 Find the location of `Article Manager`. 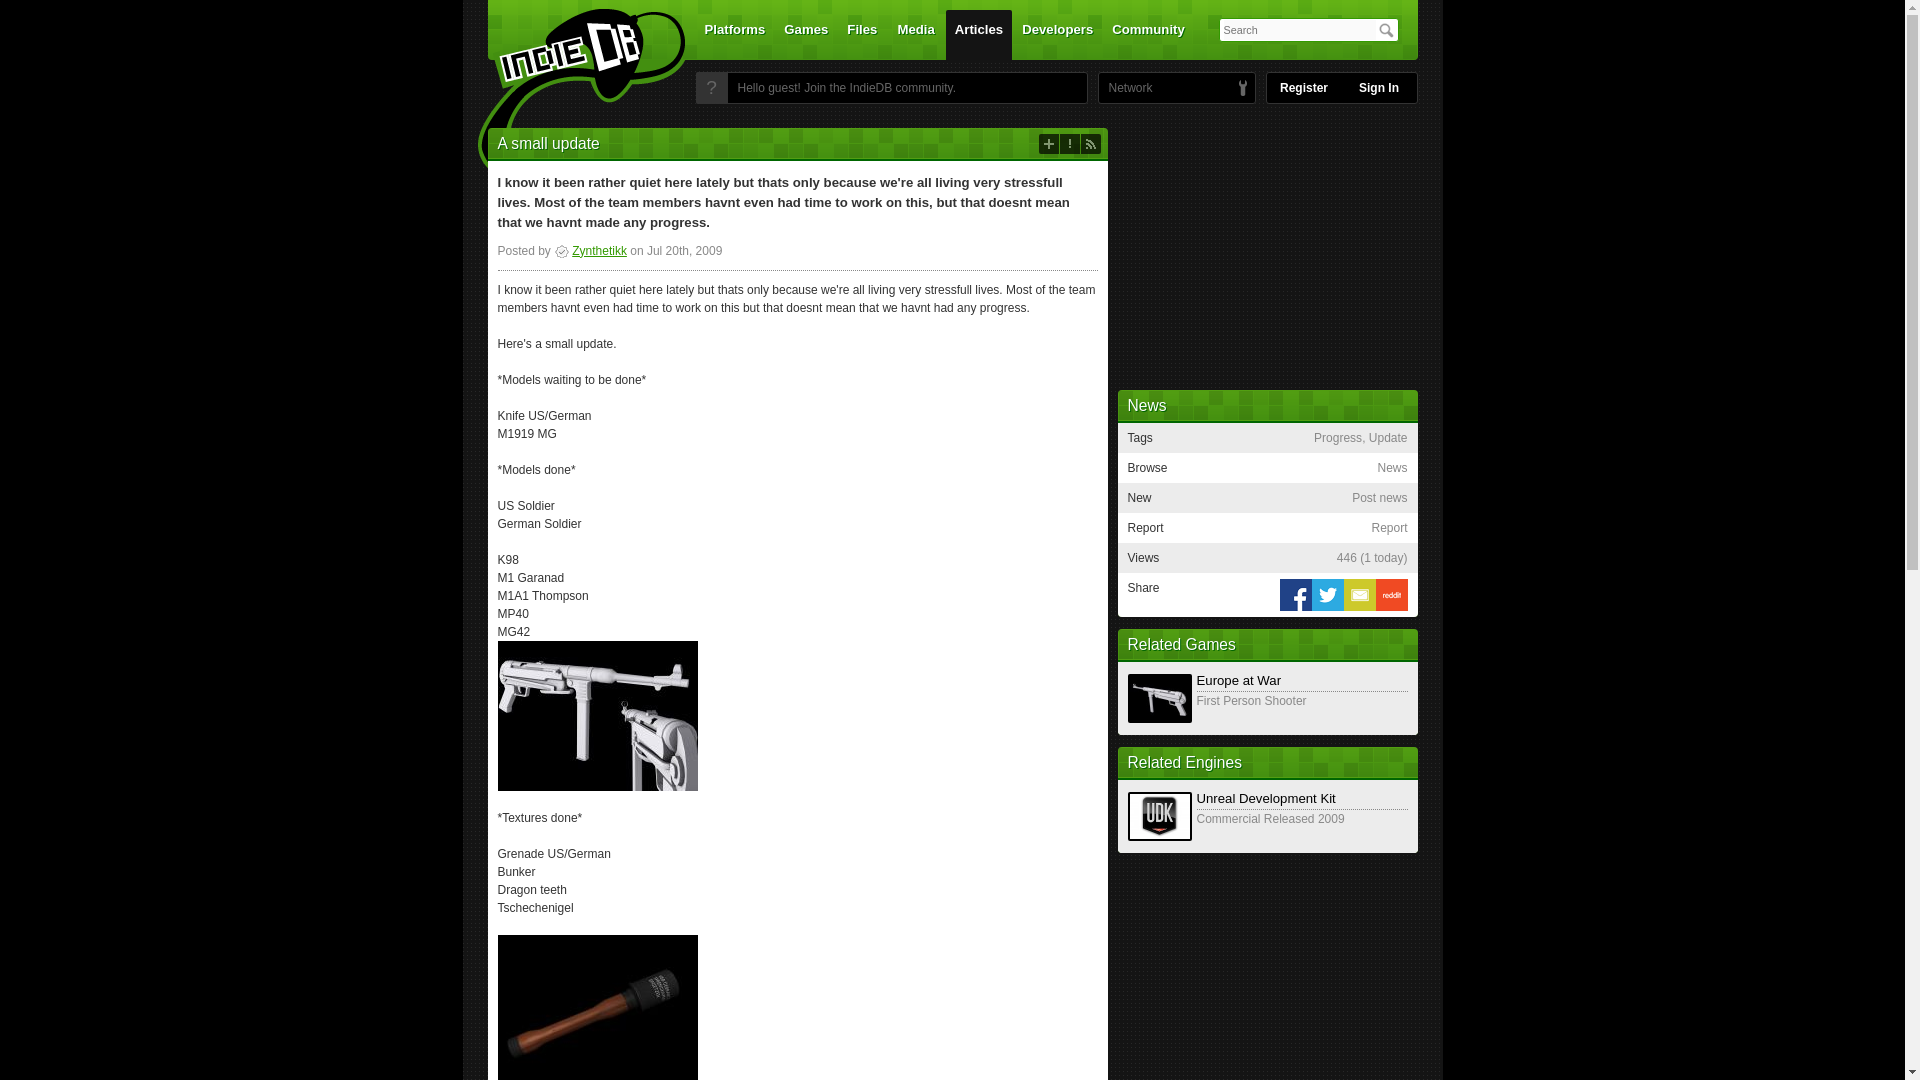

Article Manager is located at coordinates (590, 251).